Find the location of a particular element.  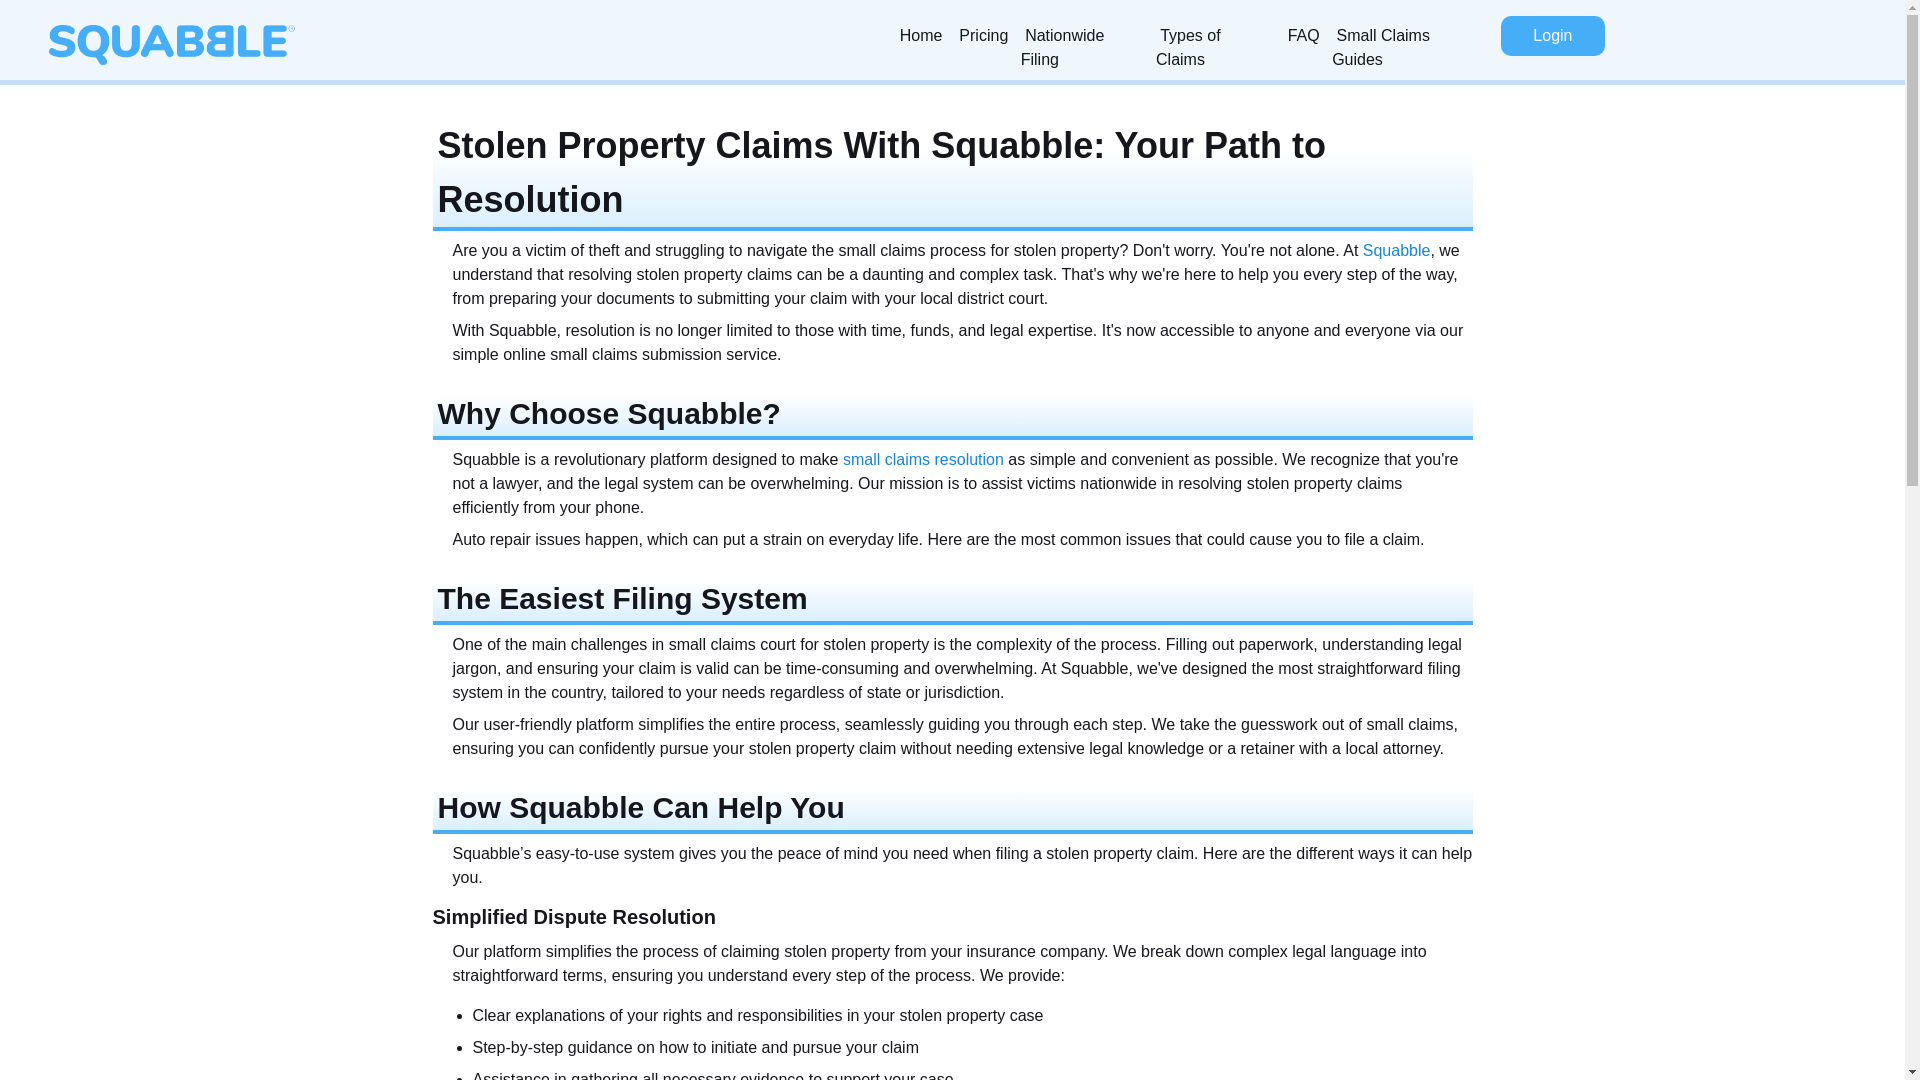

 FAQ  is located at coordinates (1303, 35).